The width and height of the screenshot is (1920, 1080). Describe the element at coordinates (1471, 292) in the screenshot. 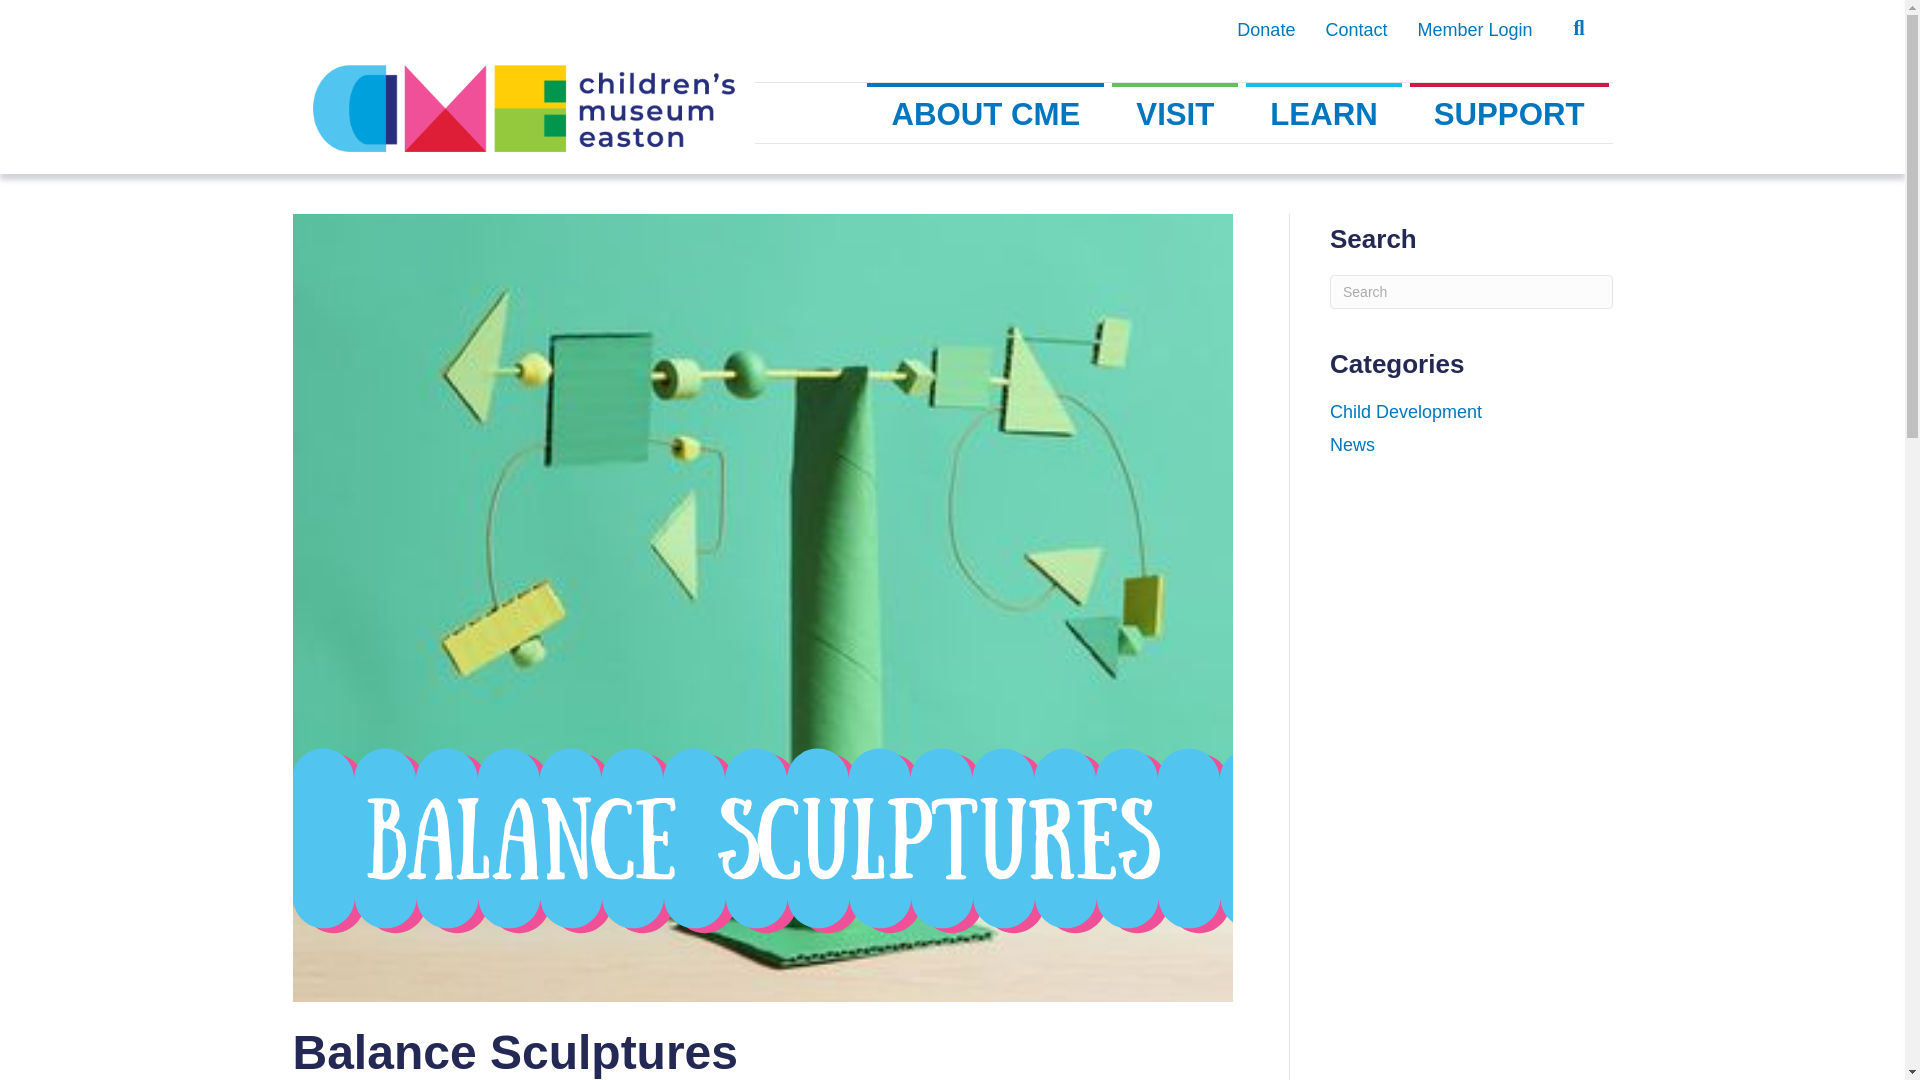

I see `Type and press Enter to search.` at that location.